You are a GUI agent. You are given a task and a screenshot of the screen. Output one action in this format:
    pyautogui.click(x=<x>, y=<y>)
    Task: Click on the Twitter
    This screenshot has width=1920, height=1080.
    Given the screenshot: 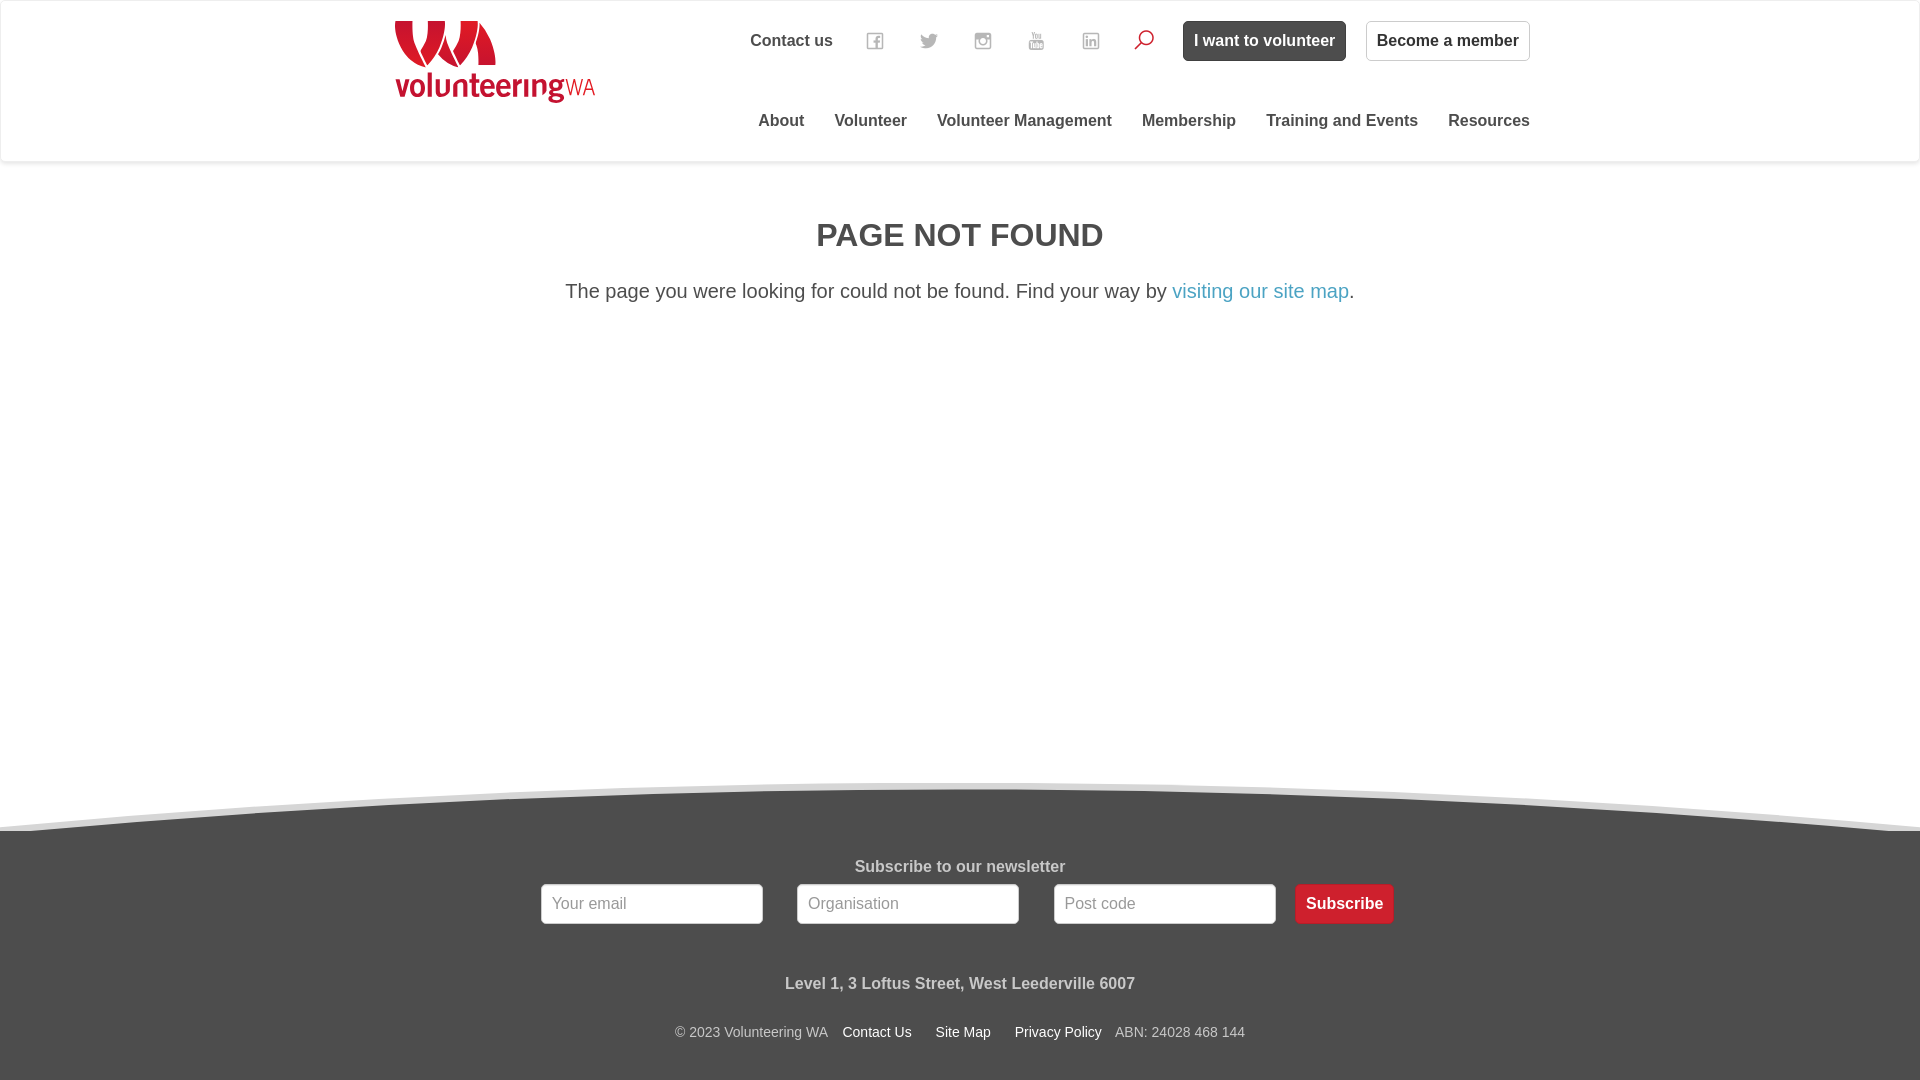 What is the action you would take?
    pyautogui.click(x=929, y=41)
    